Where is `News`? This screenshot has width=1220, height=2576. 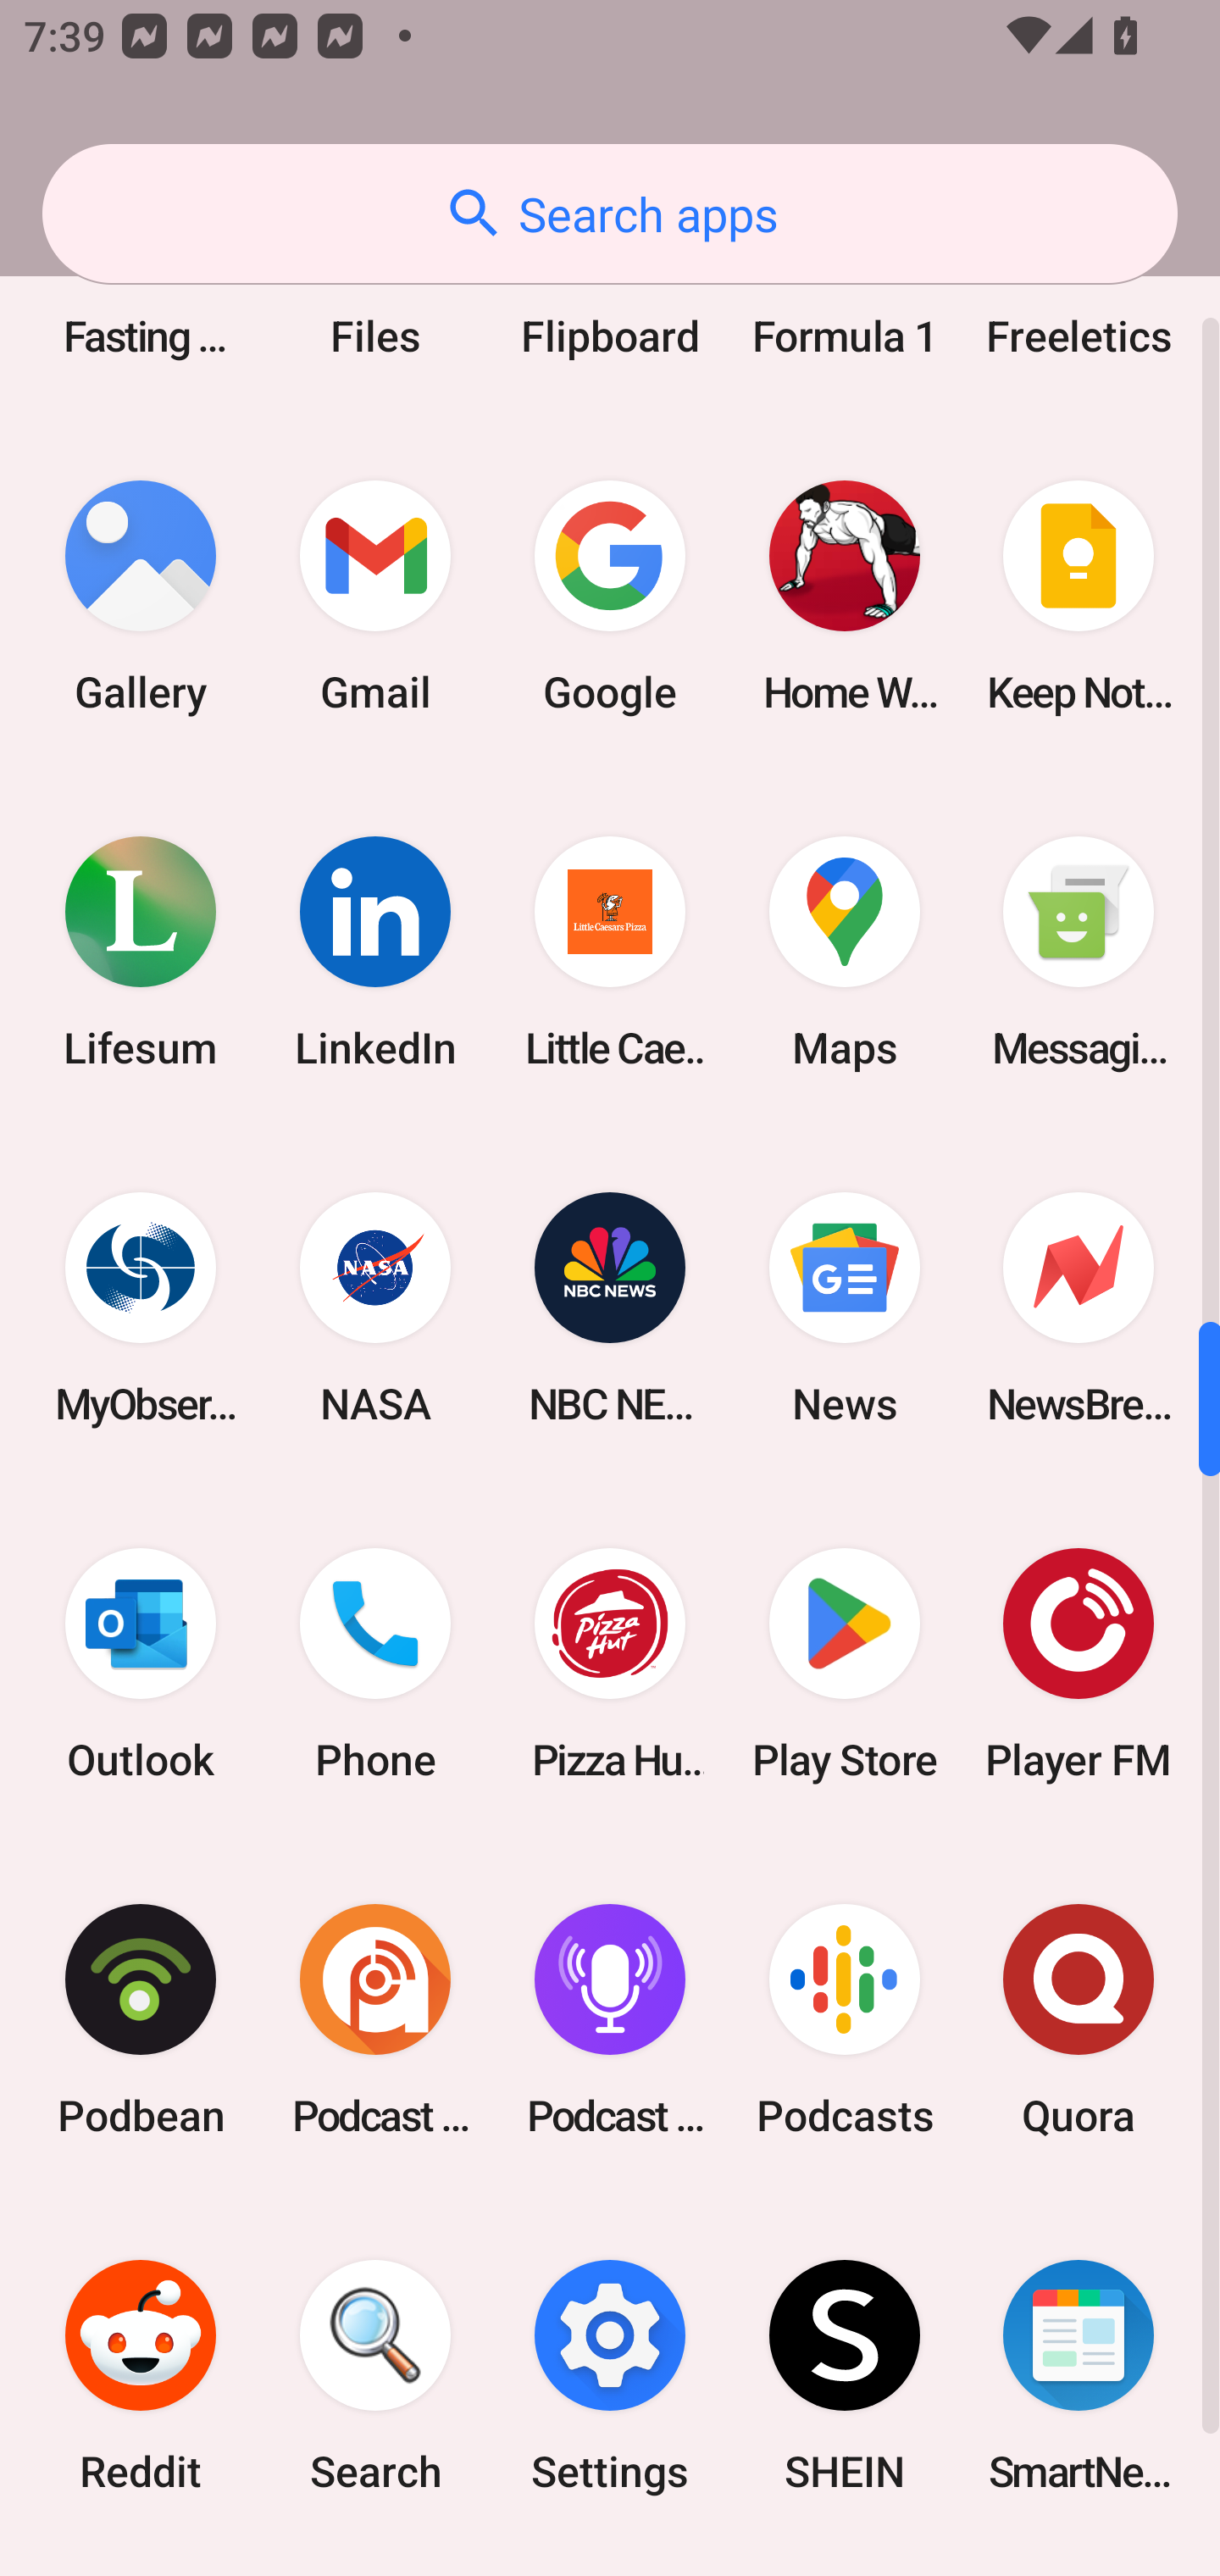
News is located at coordinates (844, 1308).